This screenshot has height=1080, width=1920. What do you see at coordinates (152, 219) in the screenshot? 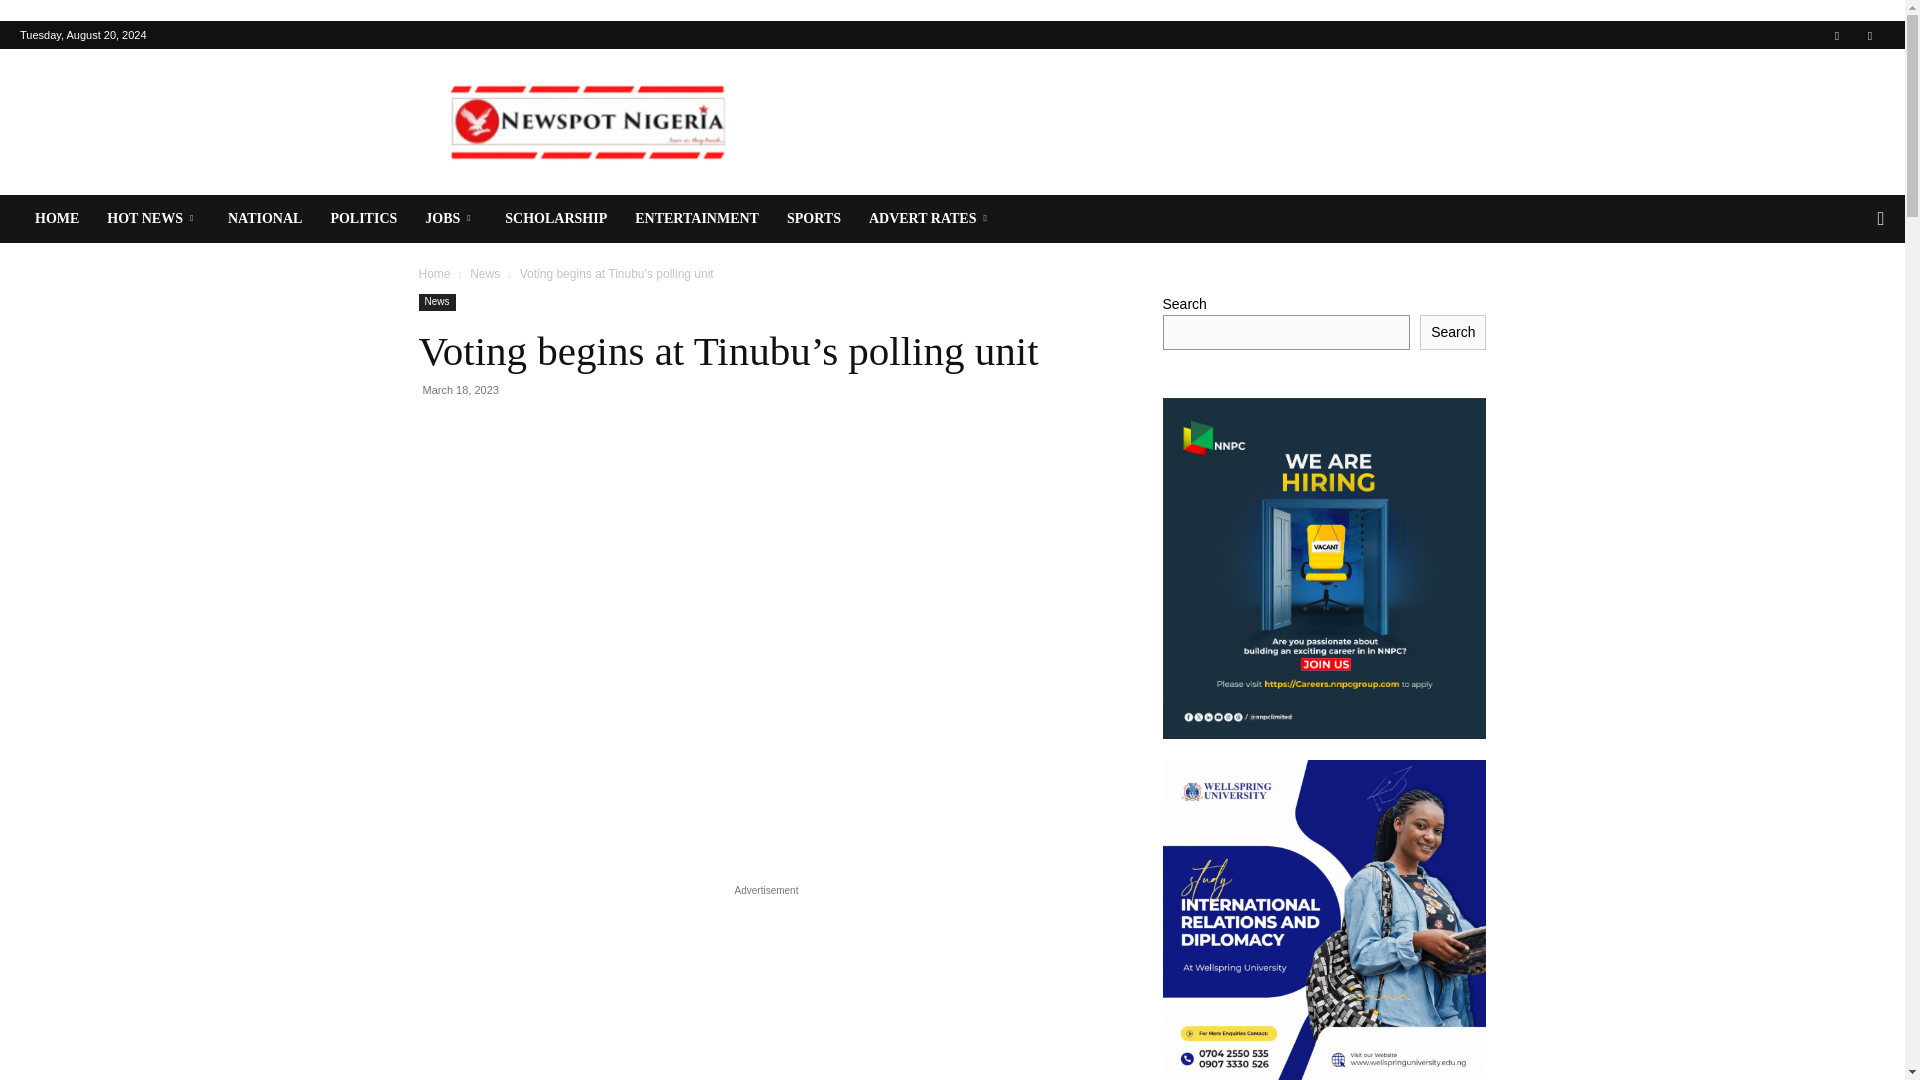
I see `HOT NEWS` at bounding box center [152, 219].